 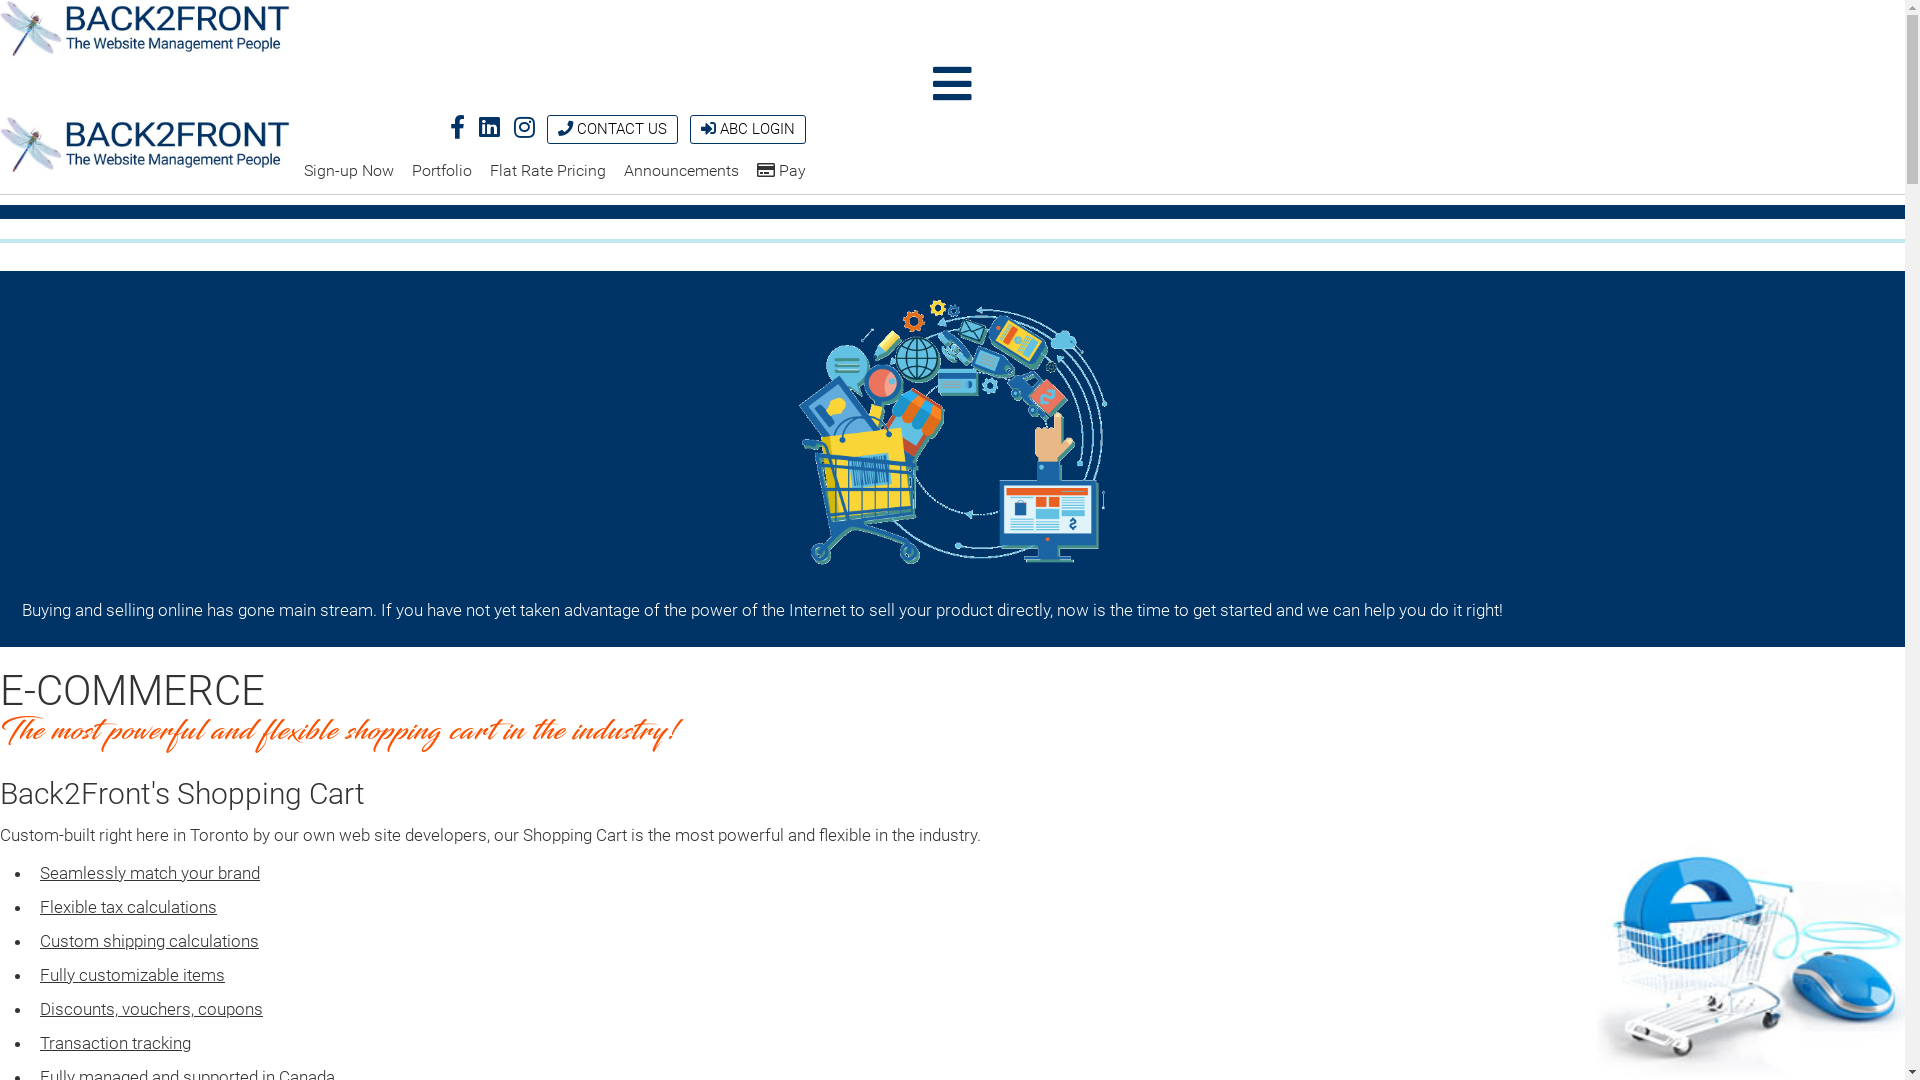 I want to click on Fully customizable items, so click(x=132, y=975).